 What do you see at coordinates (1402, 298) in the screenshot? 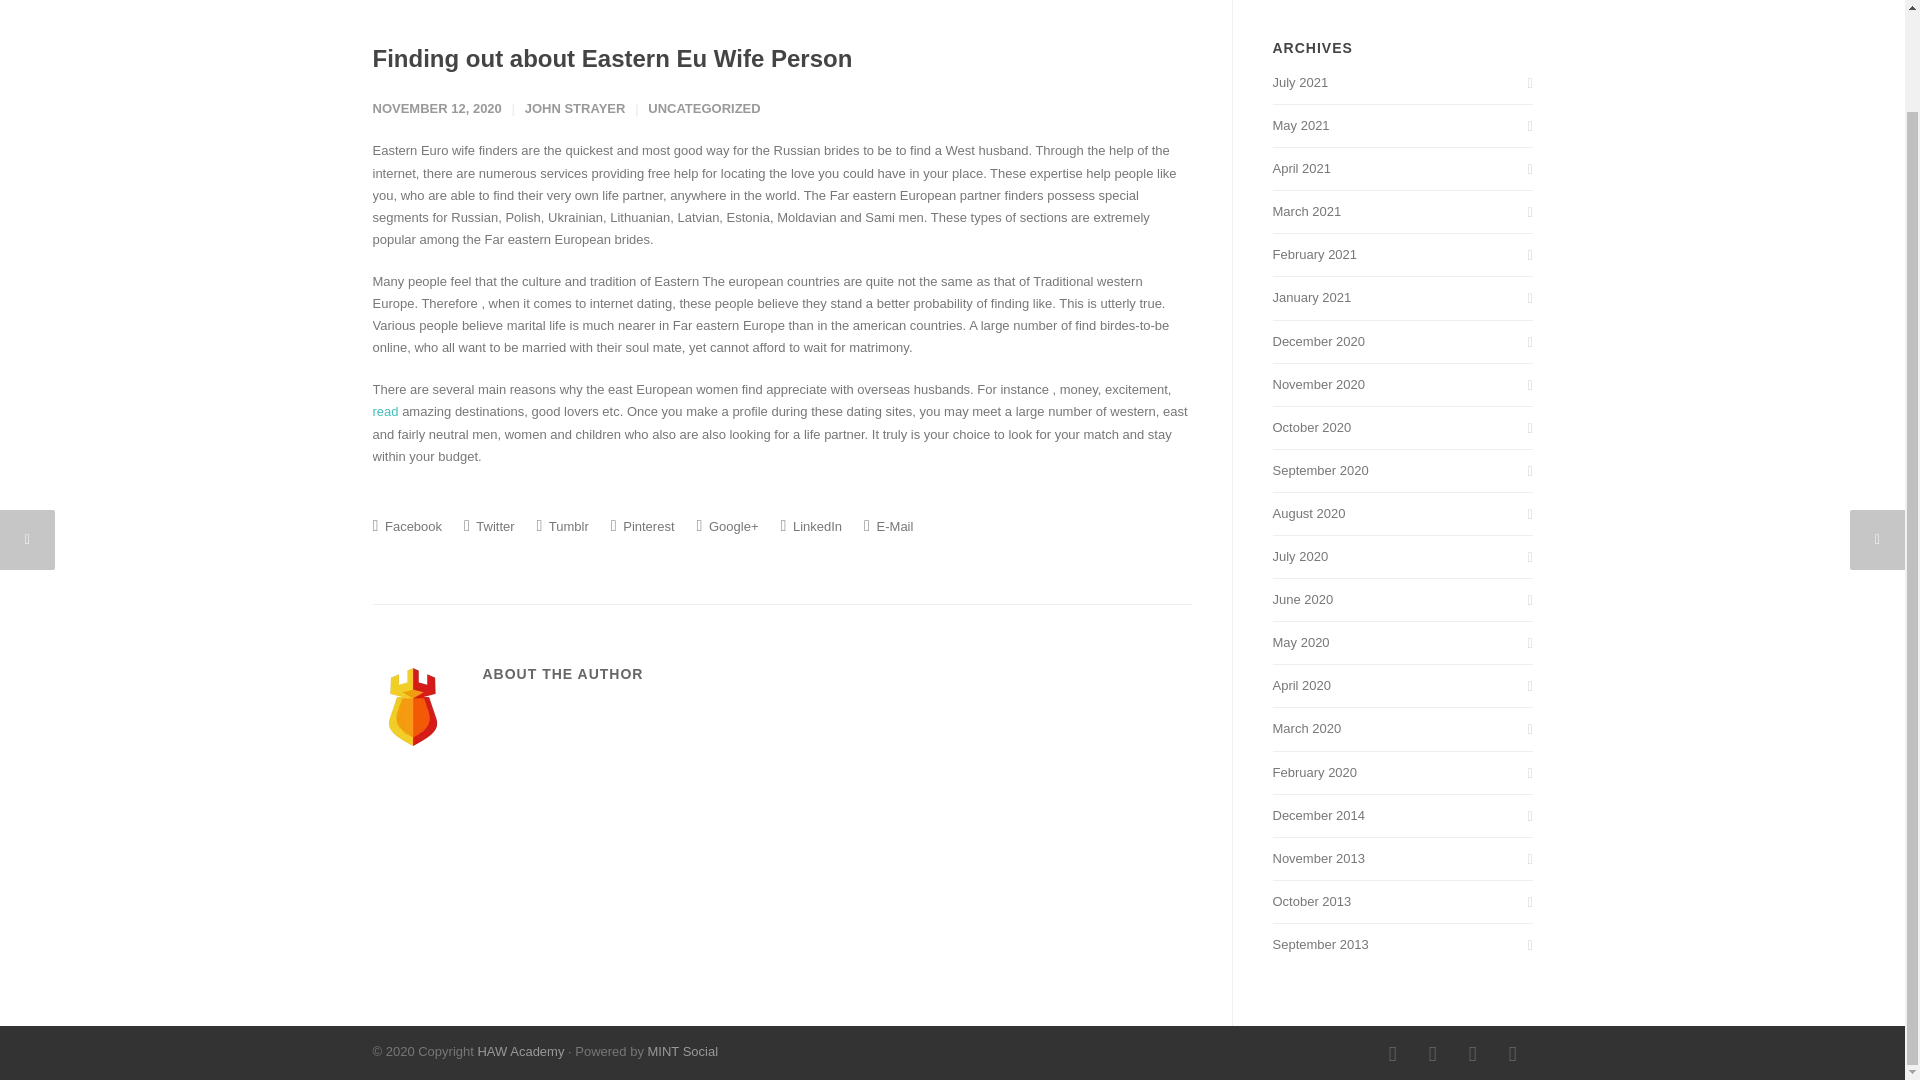
I see `January 2021` at bounding box center [1402, 298].